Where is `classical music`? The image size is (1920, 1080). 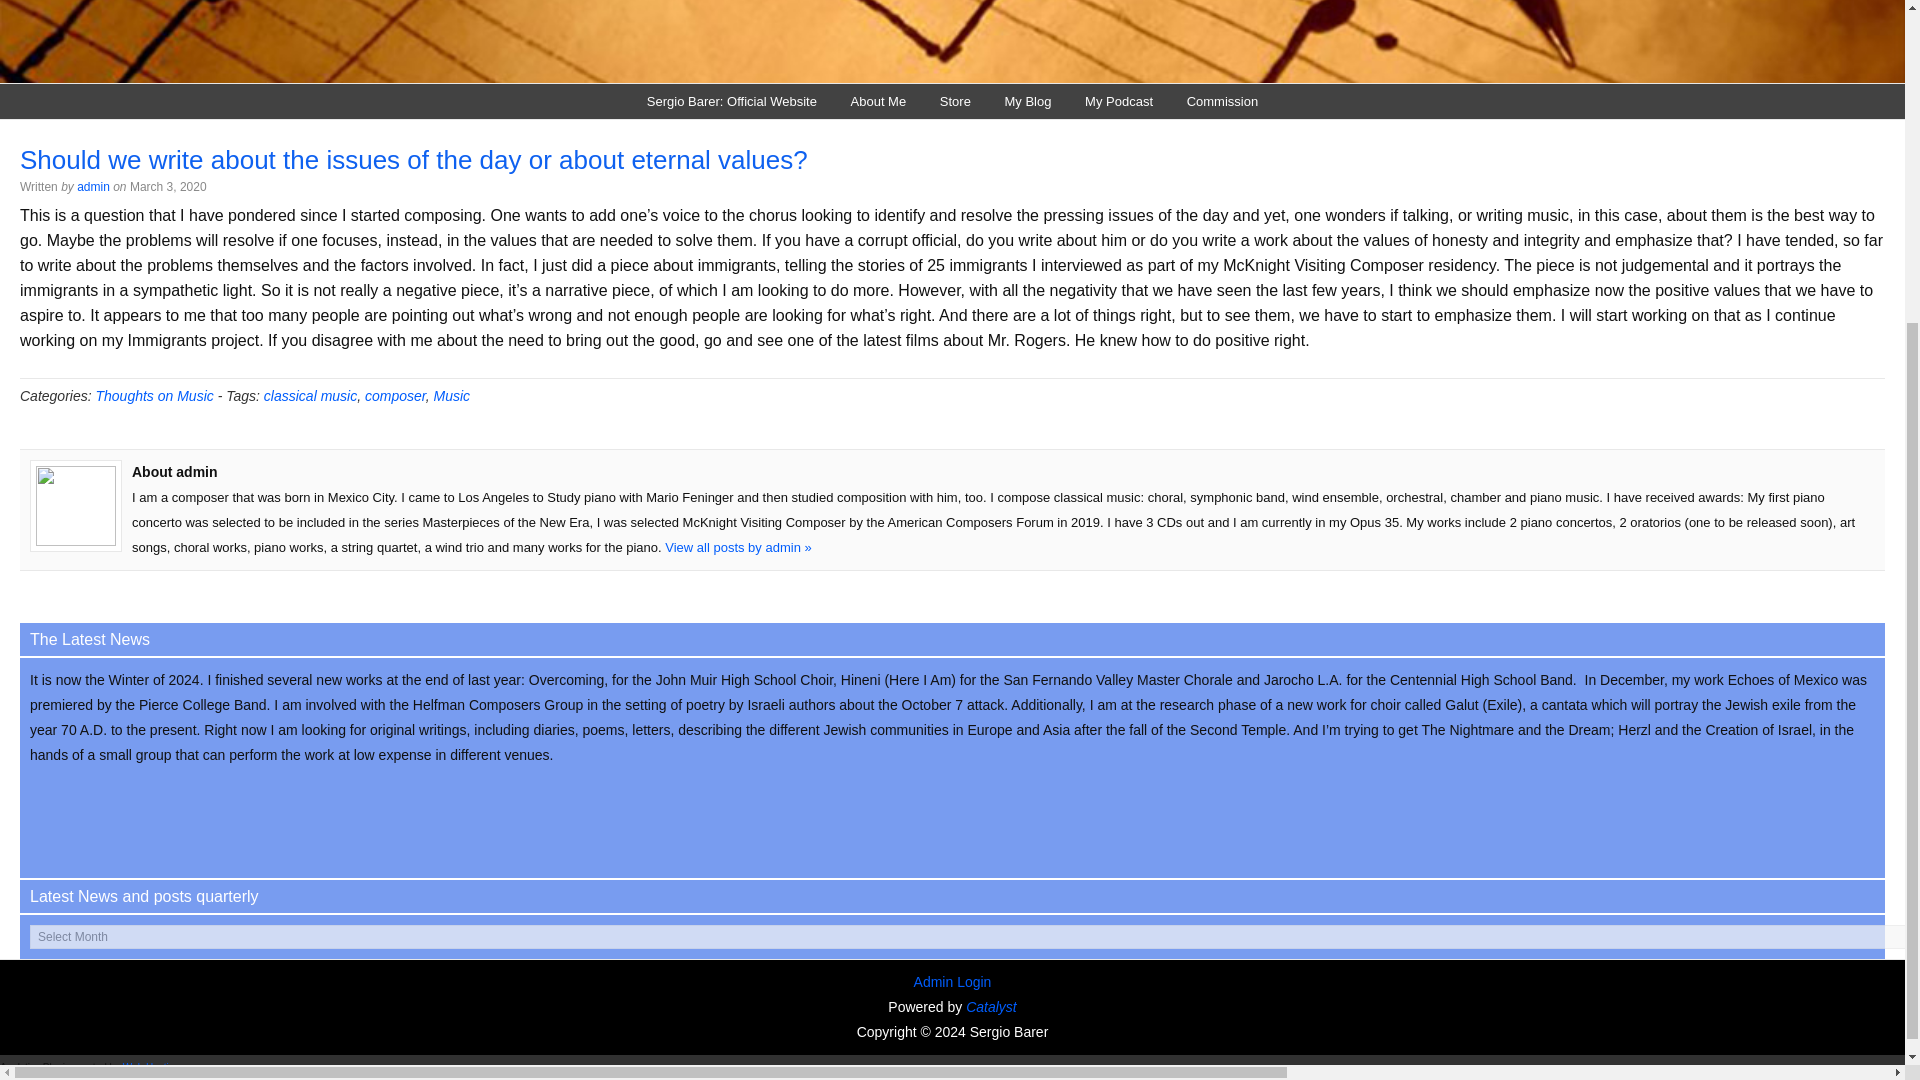 classical music is located at coordinates (310, 395).